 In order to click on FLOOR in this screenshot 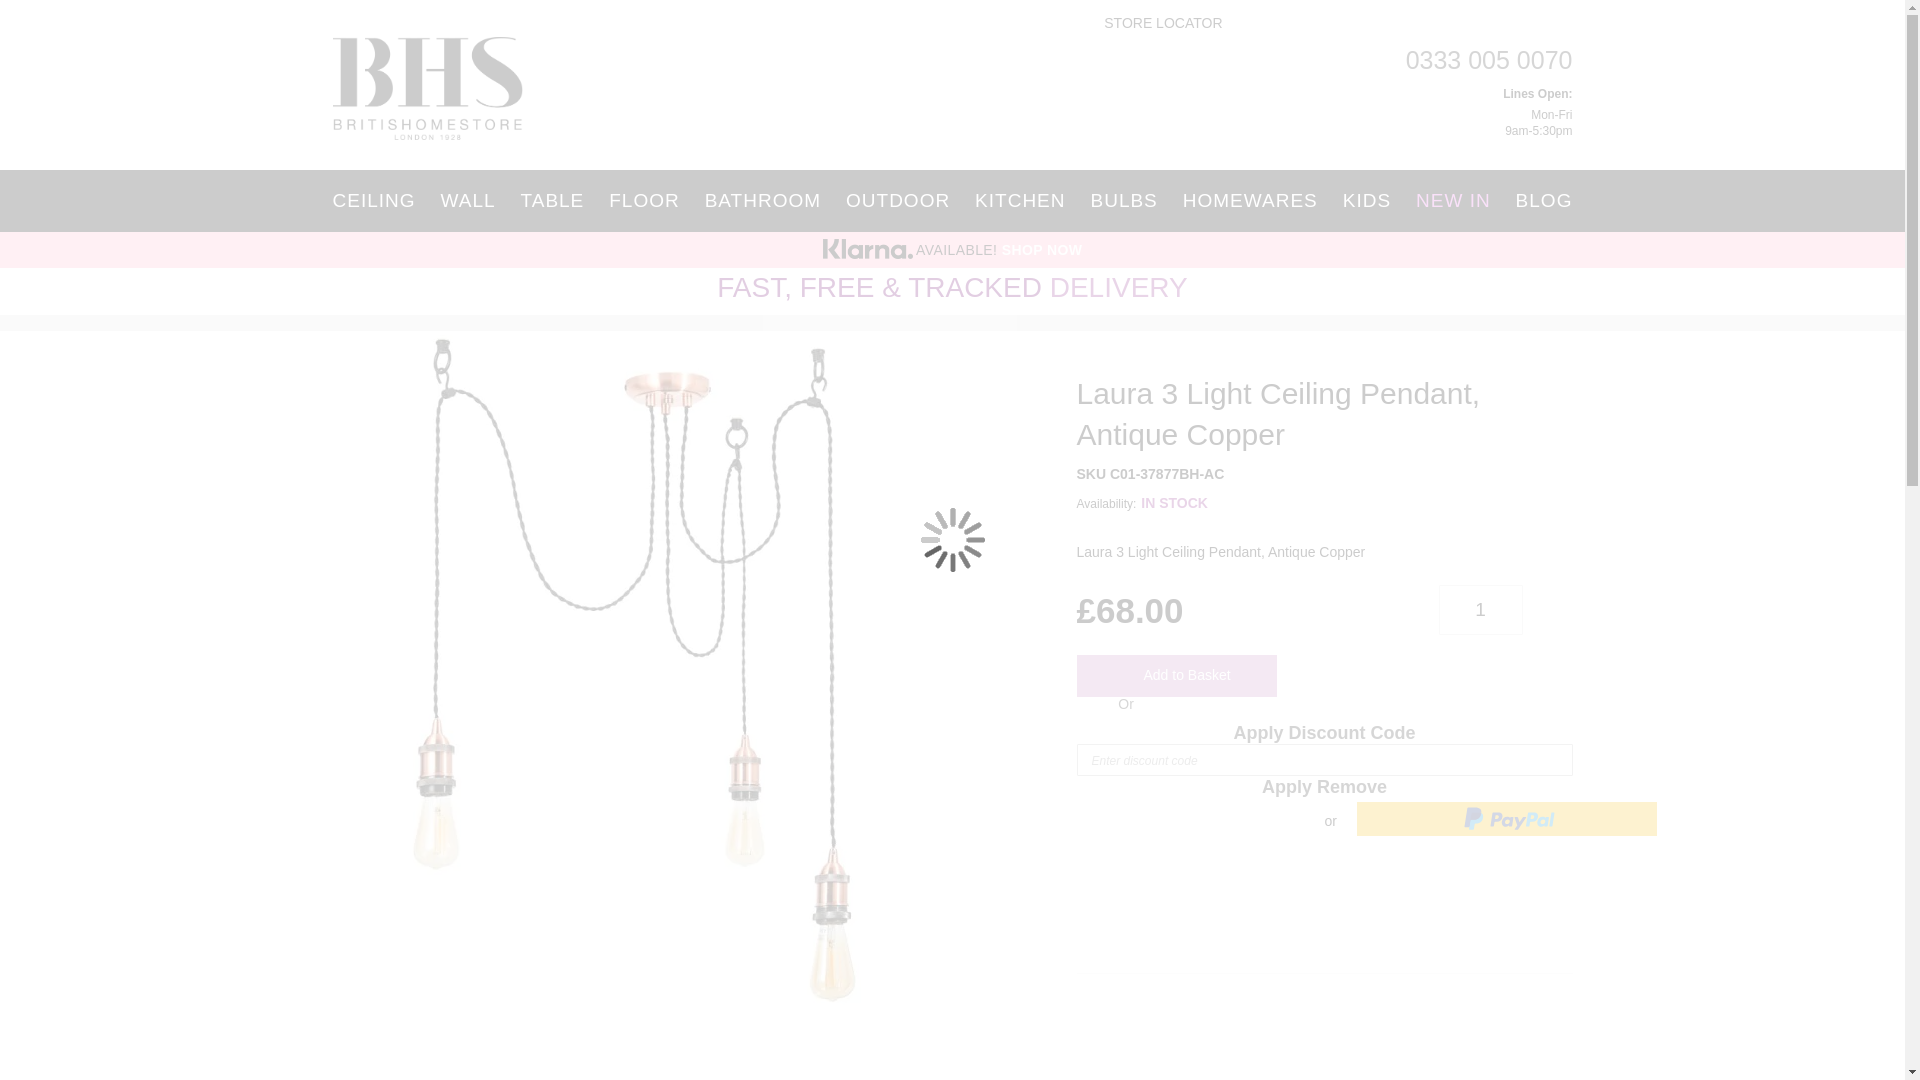, I will do `click(644, 200)`.